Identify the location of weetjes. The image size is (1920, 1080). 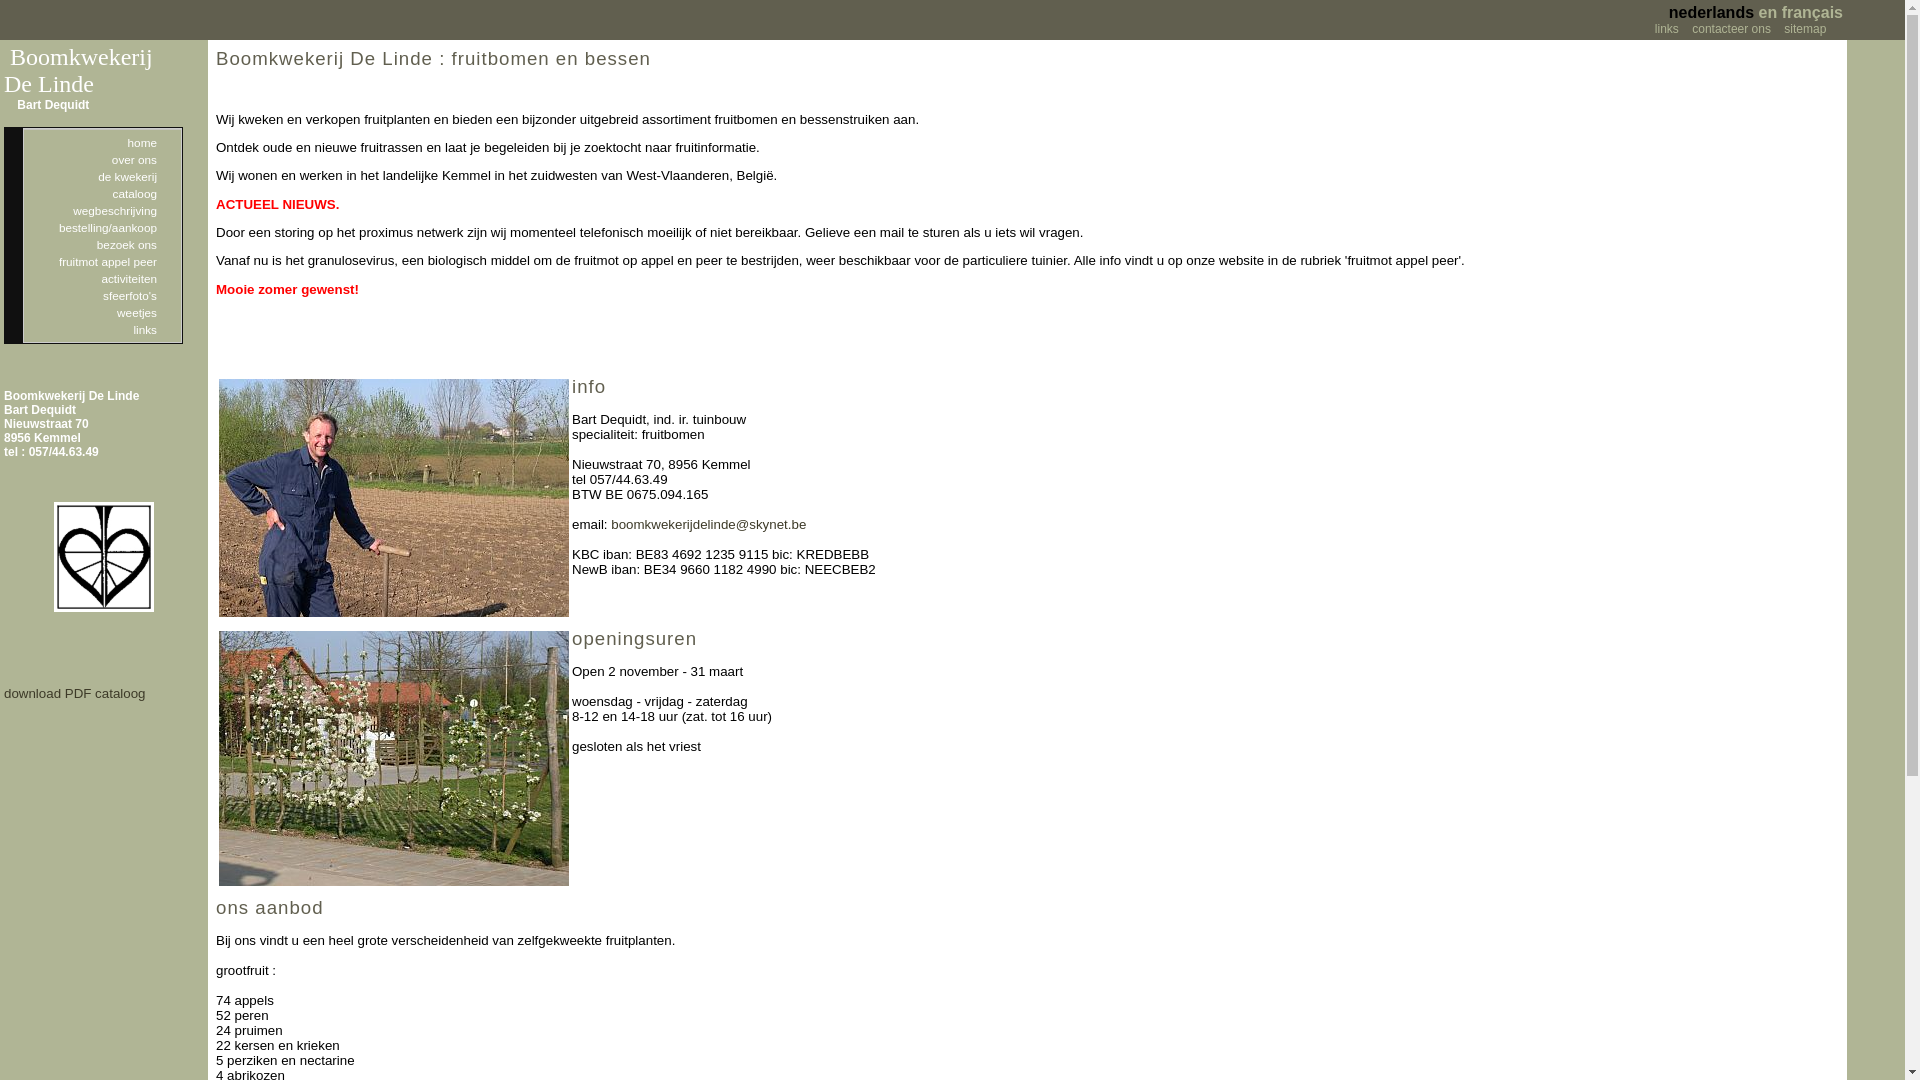
(102, 312).